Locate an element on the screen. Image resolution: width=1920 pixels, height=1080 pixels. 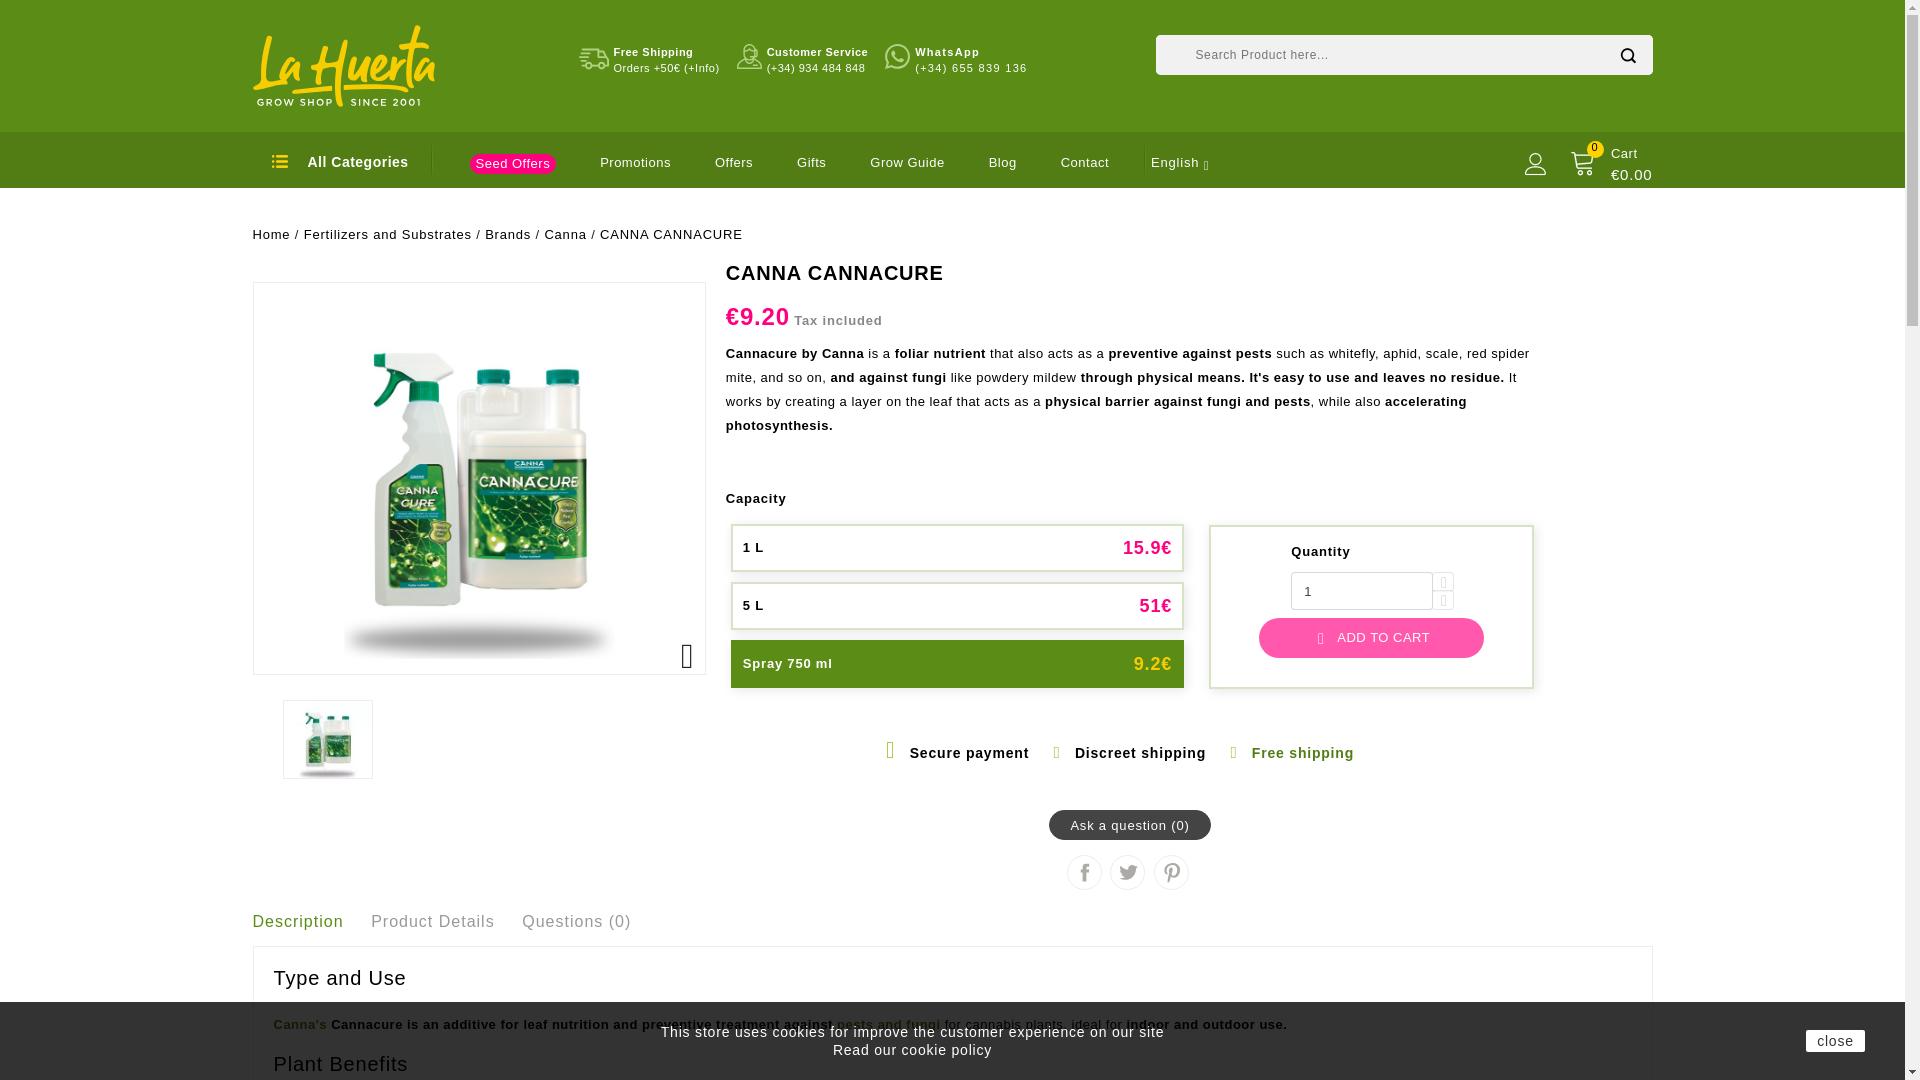
Gifts is located at coordinates (810, 162).